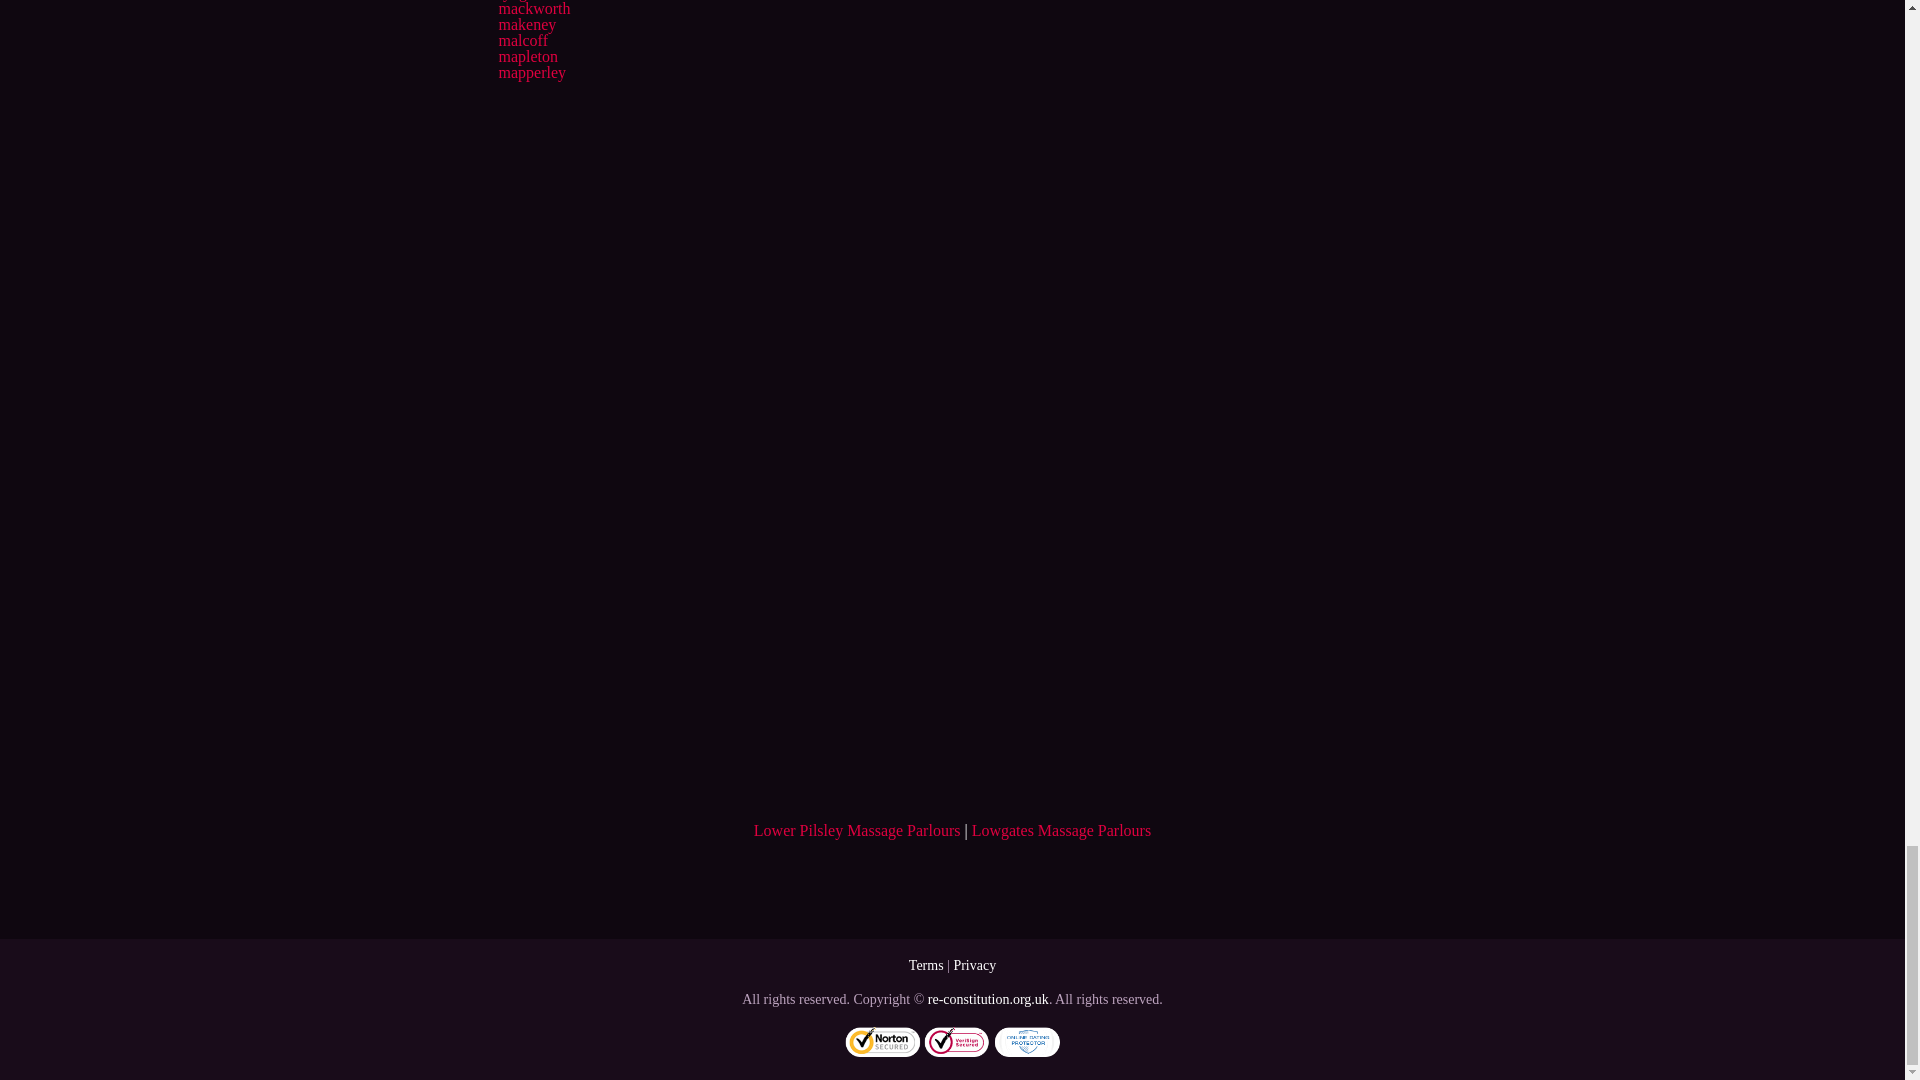 The image size is (1920, 1080). What do you see at coordinates (534, 8) in the screenshot?
I see `mackworth` at bounding box center [534, 8].